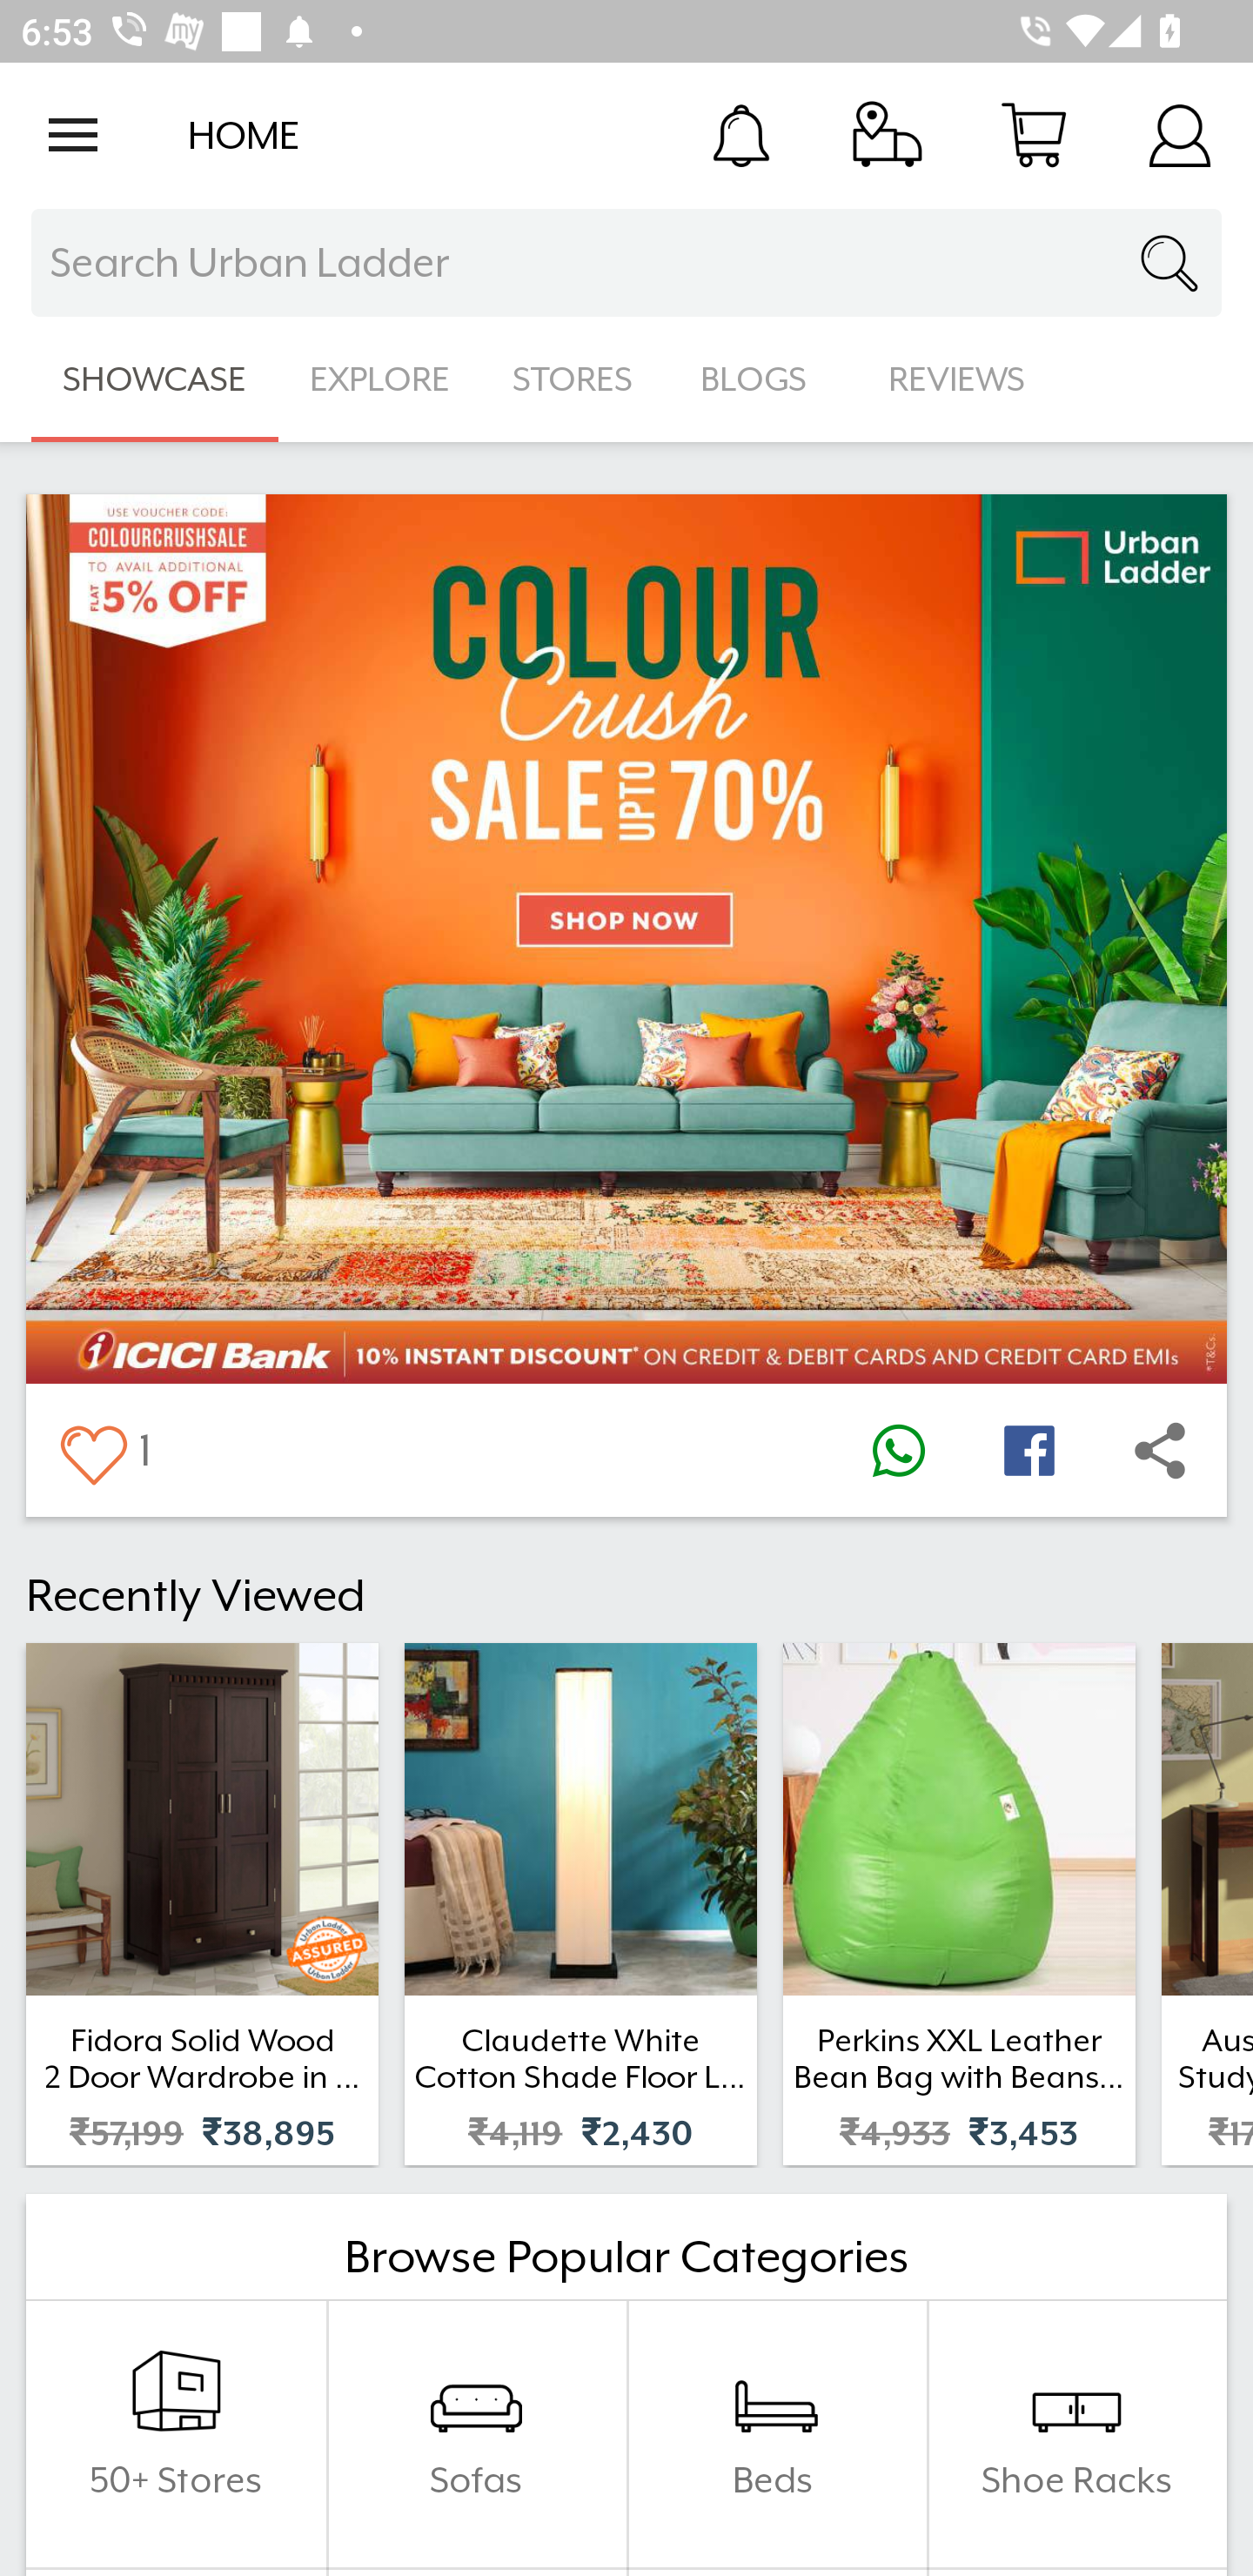 The height and width of the screenshot is (2576, 1253). I want to click on Cart, so click(1034, 134).